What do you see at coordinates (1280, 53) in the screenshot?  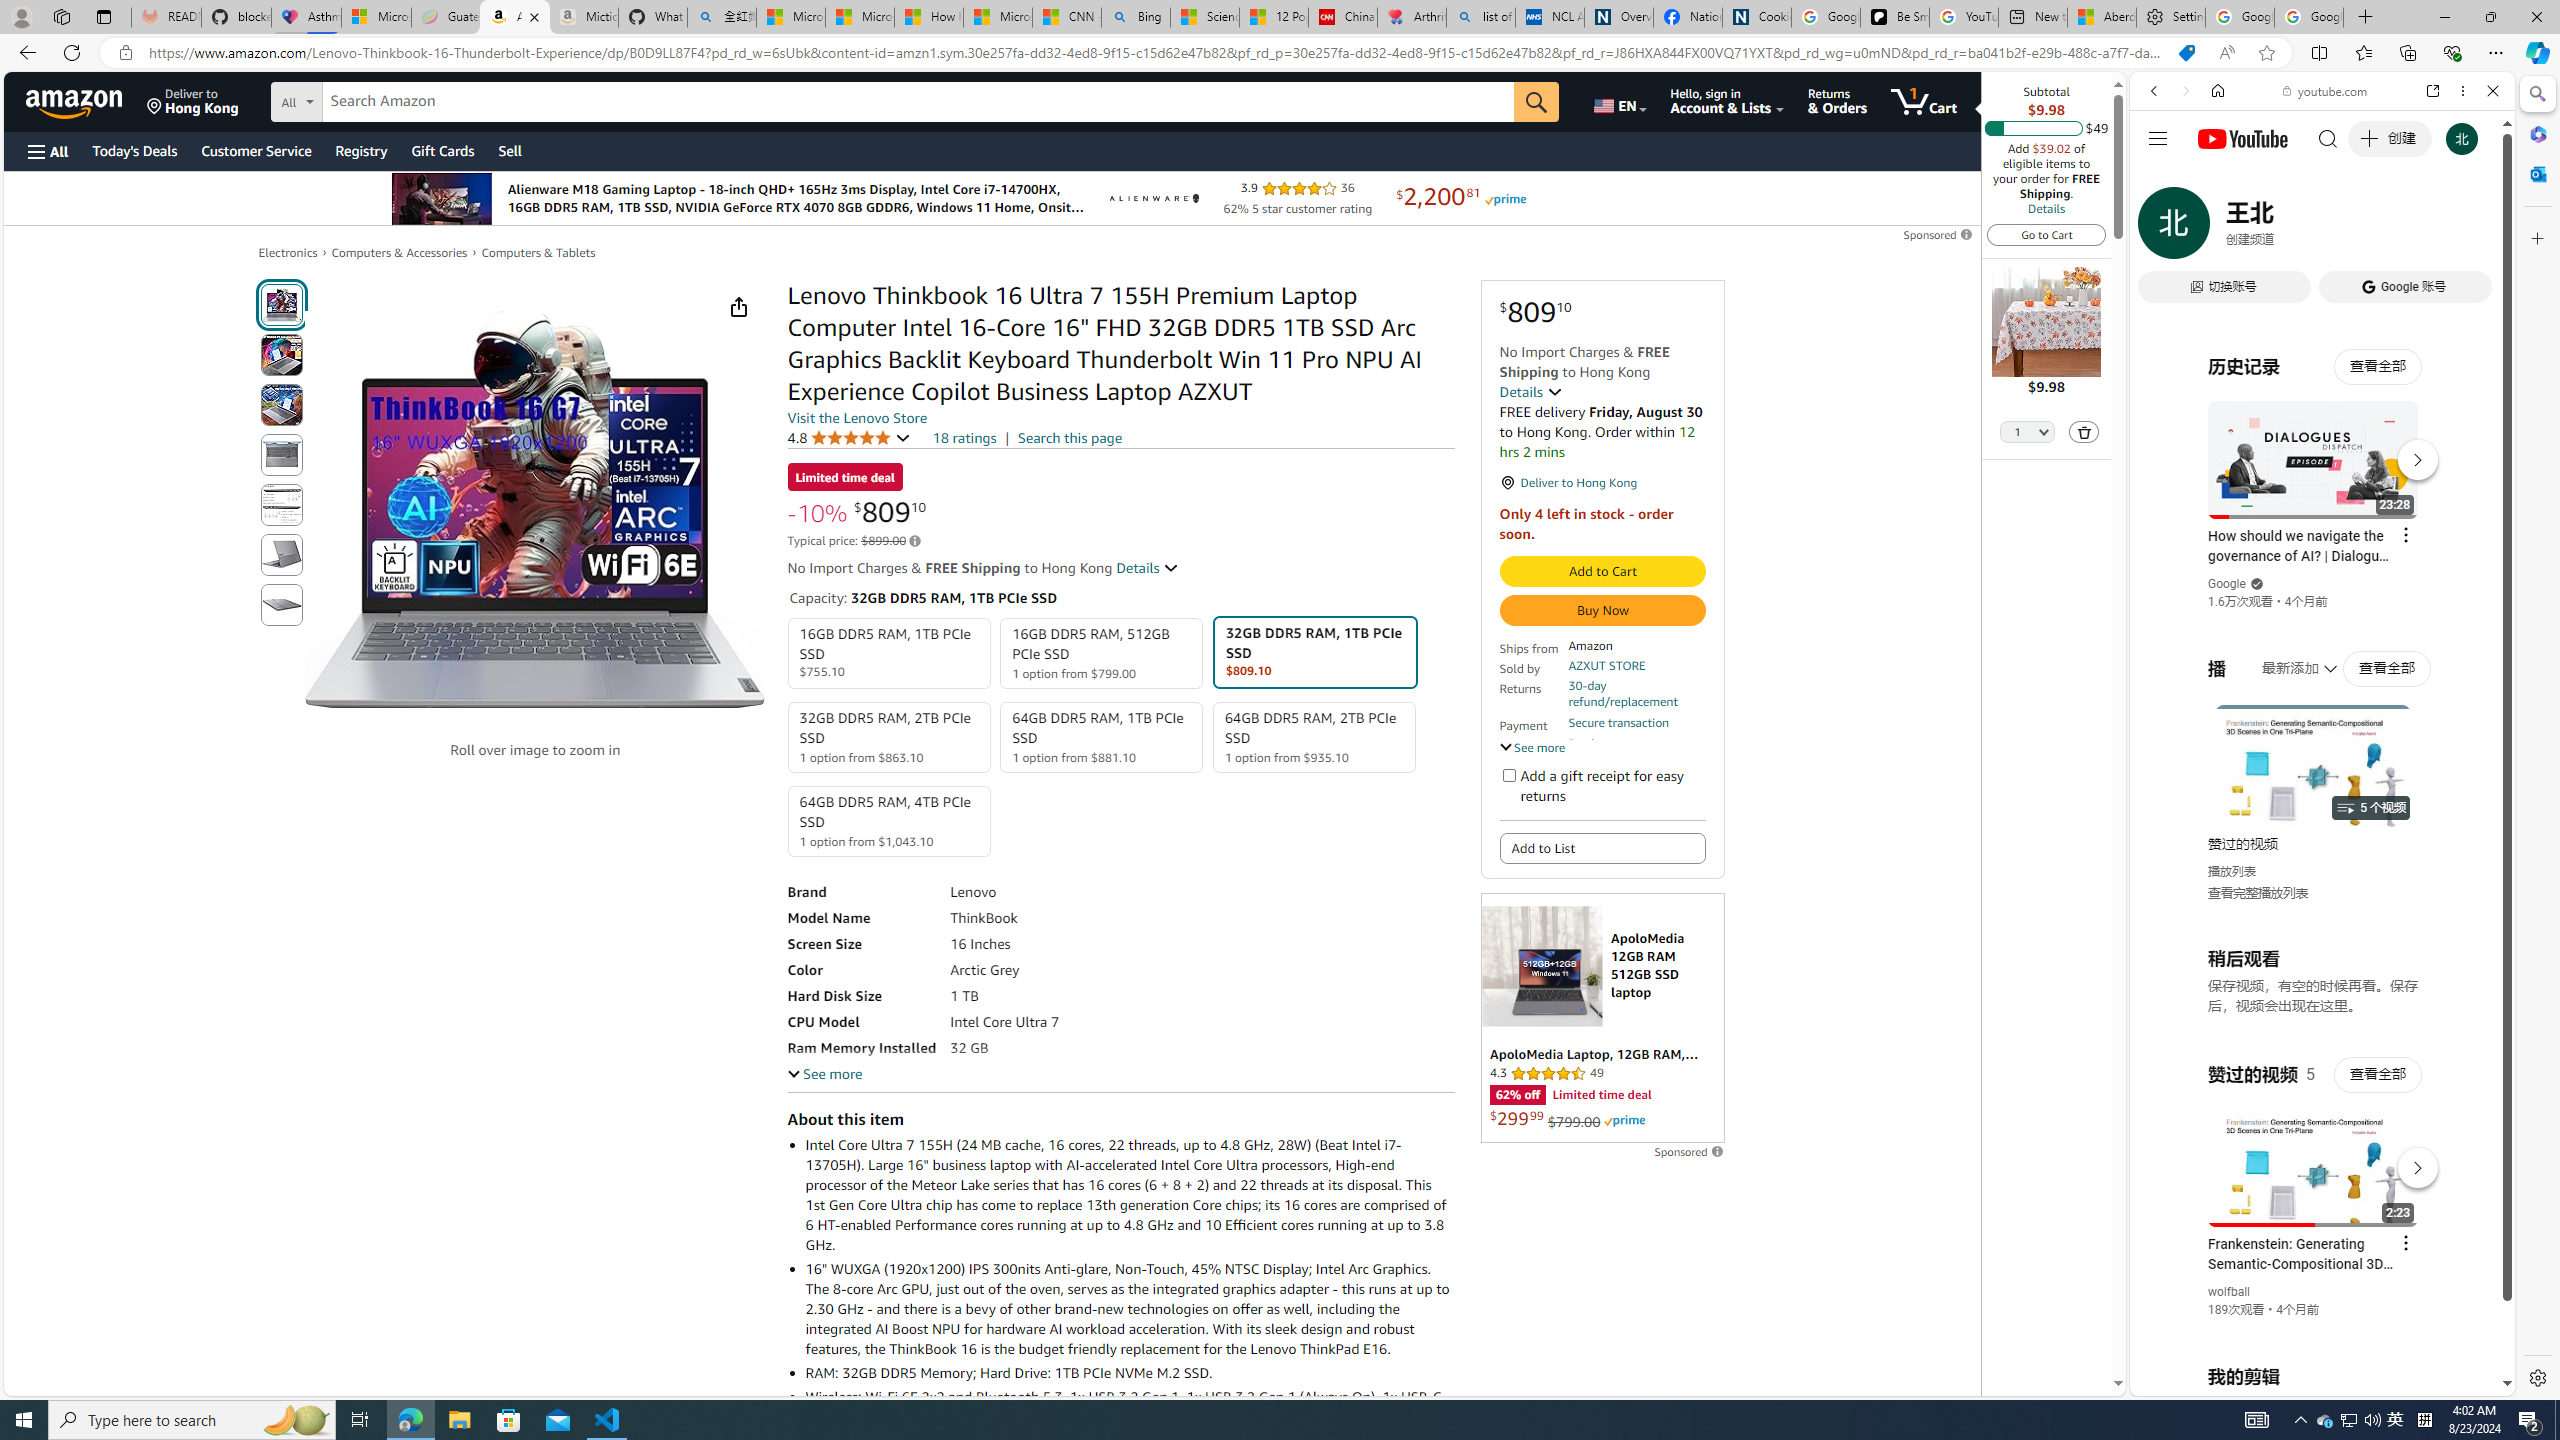 I see `App bar` at bounding box center [1280, 53].